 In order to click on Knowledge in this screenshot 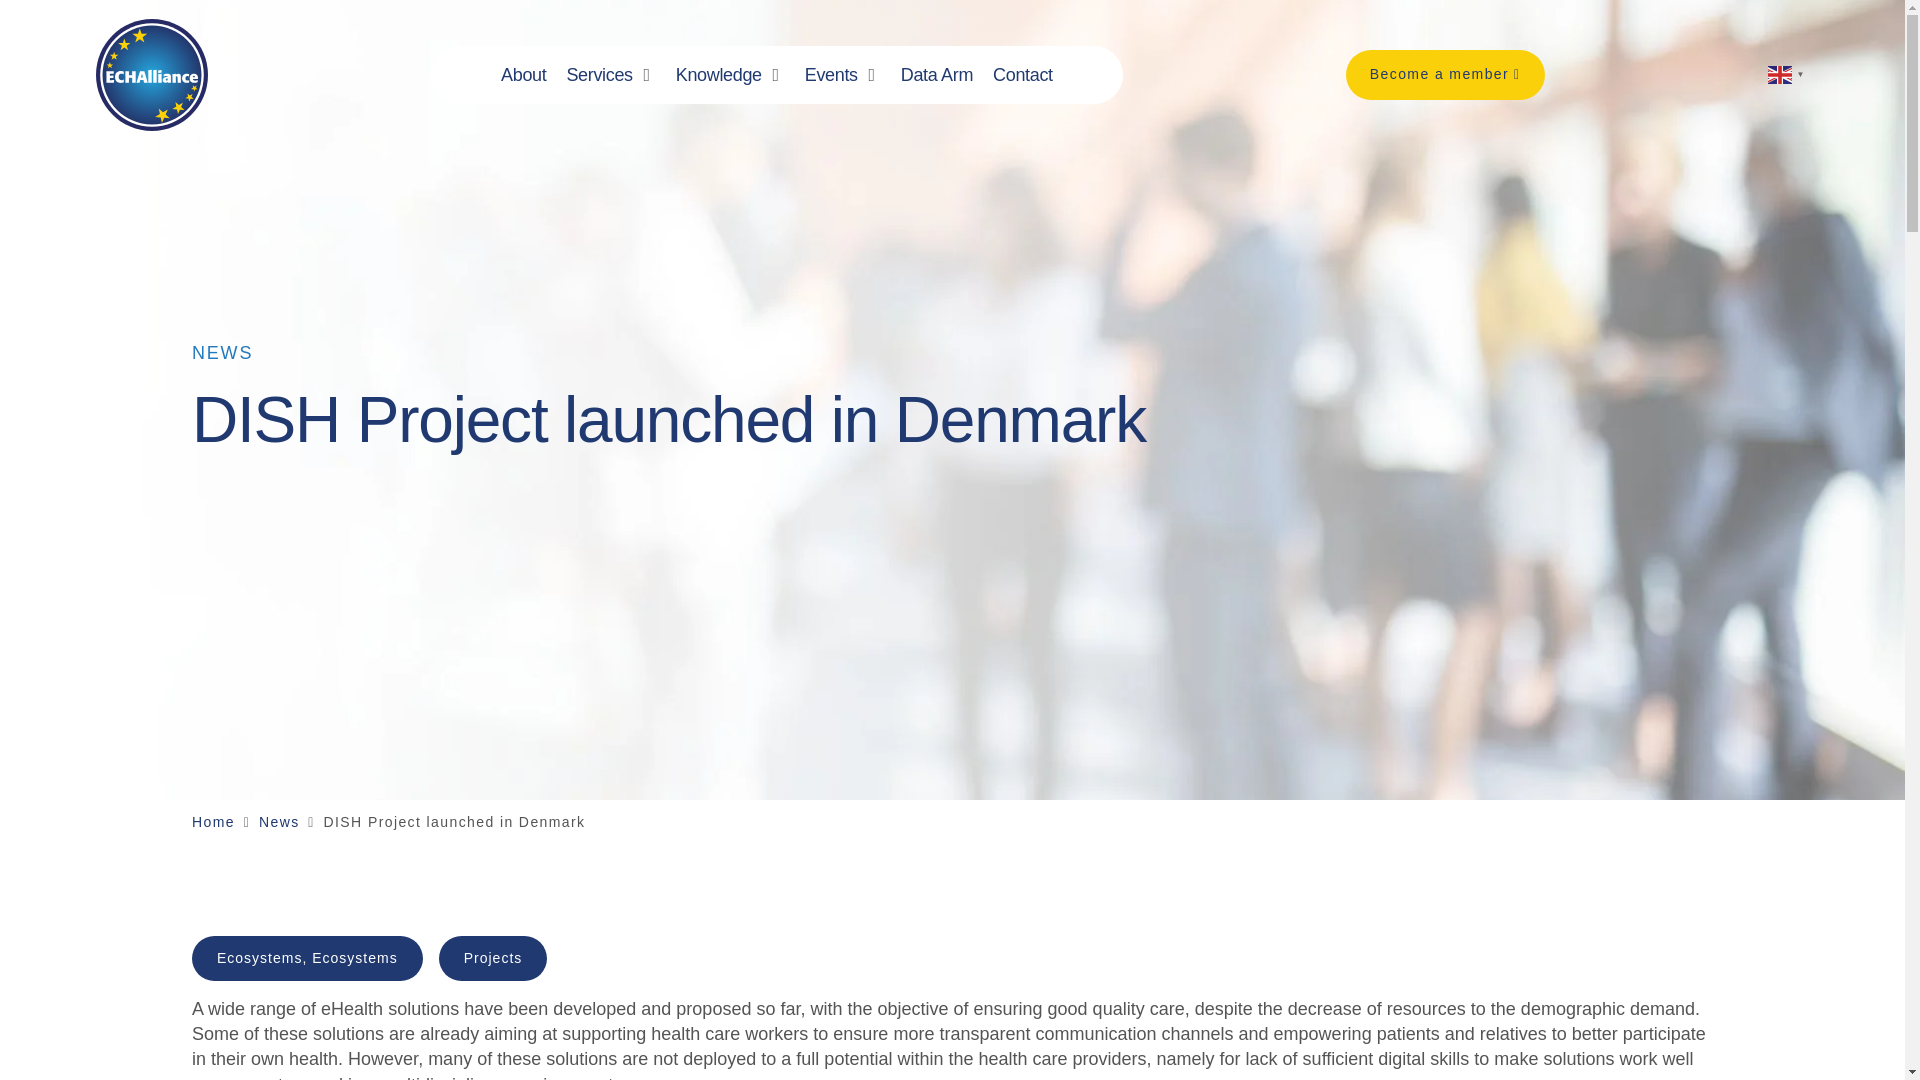, I will do `click(718, 74)`.